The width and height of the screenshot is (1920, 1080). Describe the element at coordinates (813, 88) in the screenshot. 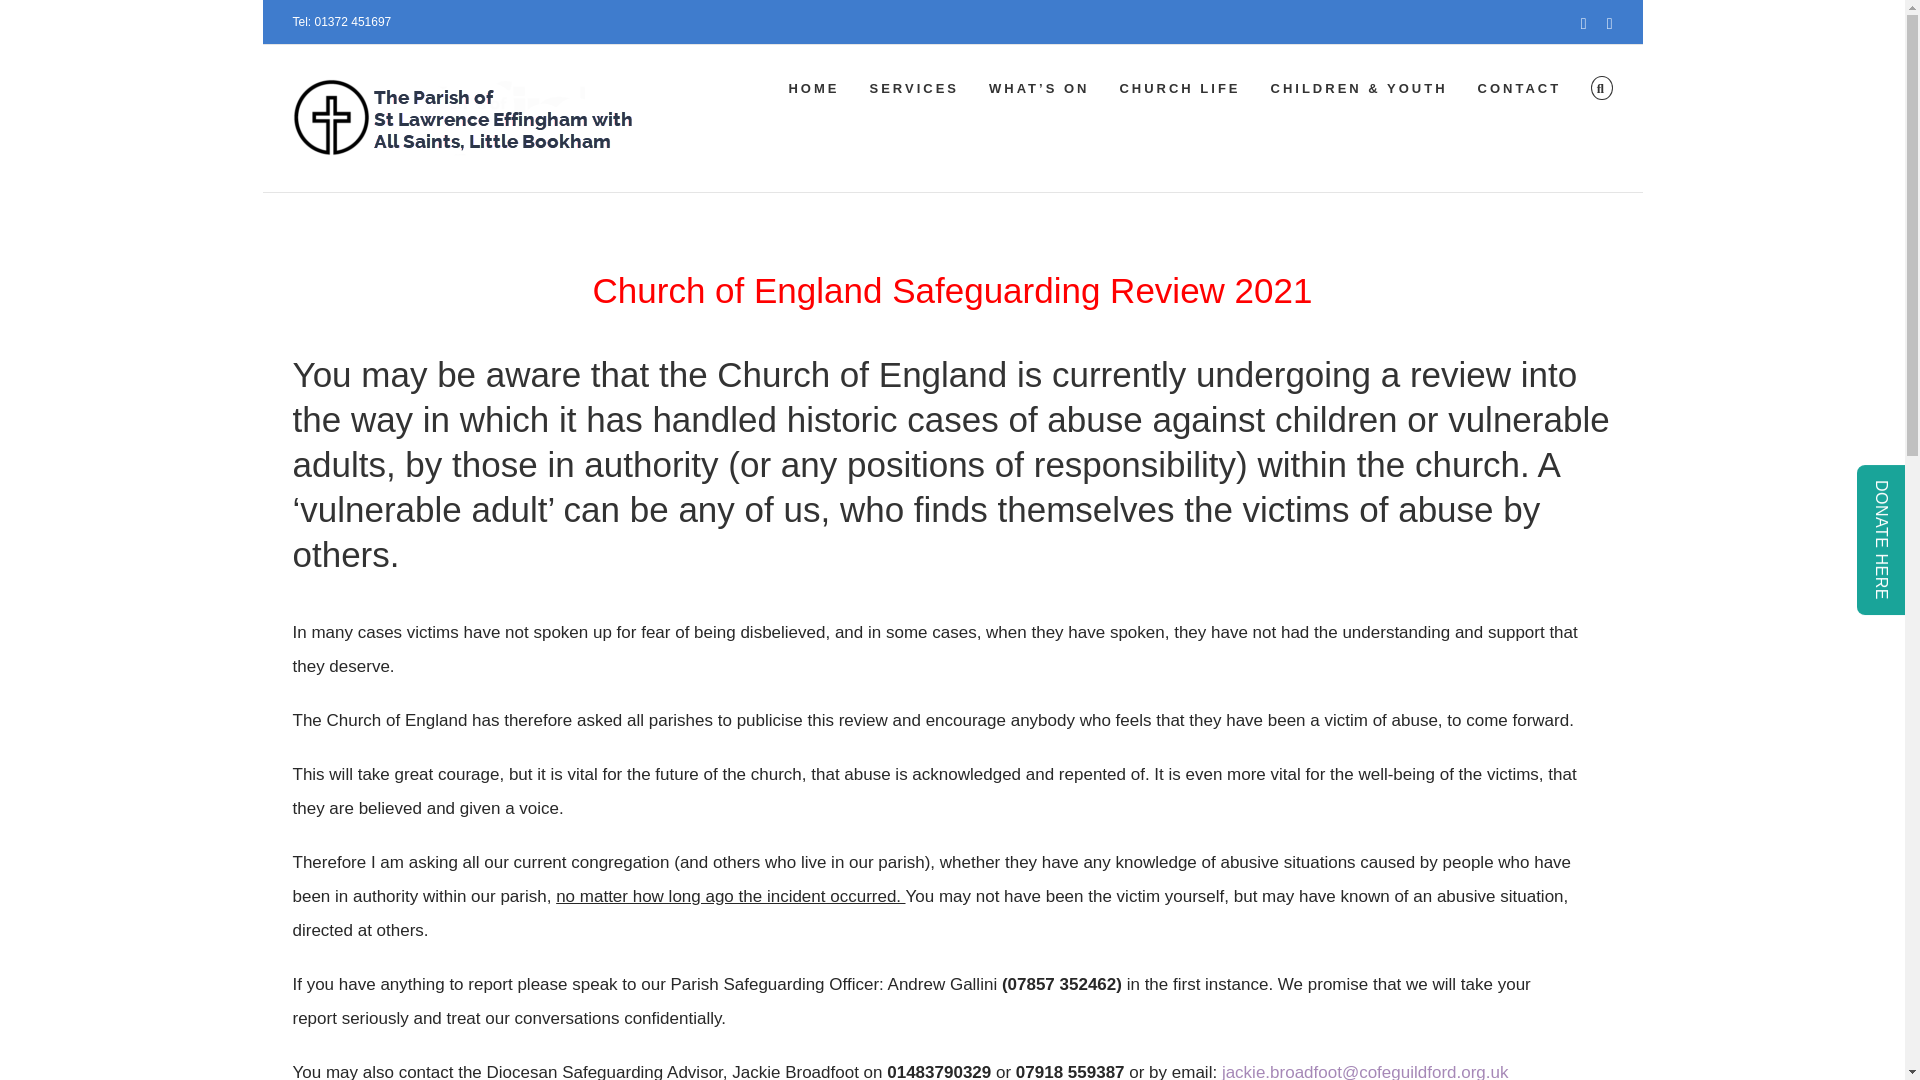

I see `HOME` at that location.